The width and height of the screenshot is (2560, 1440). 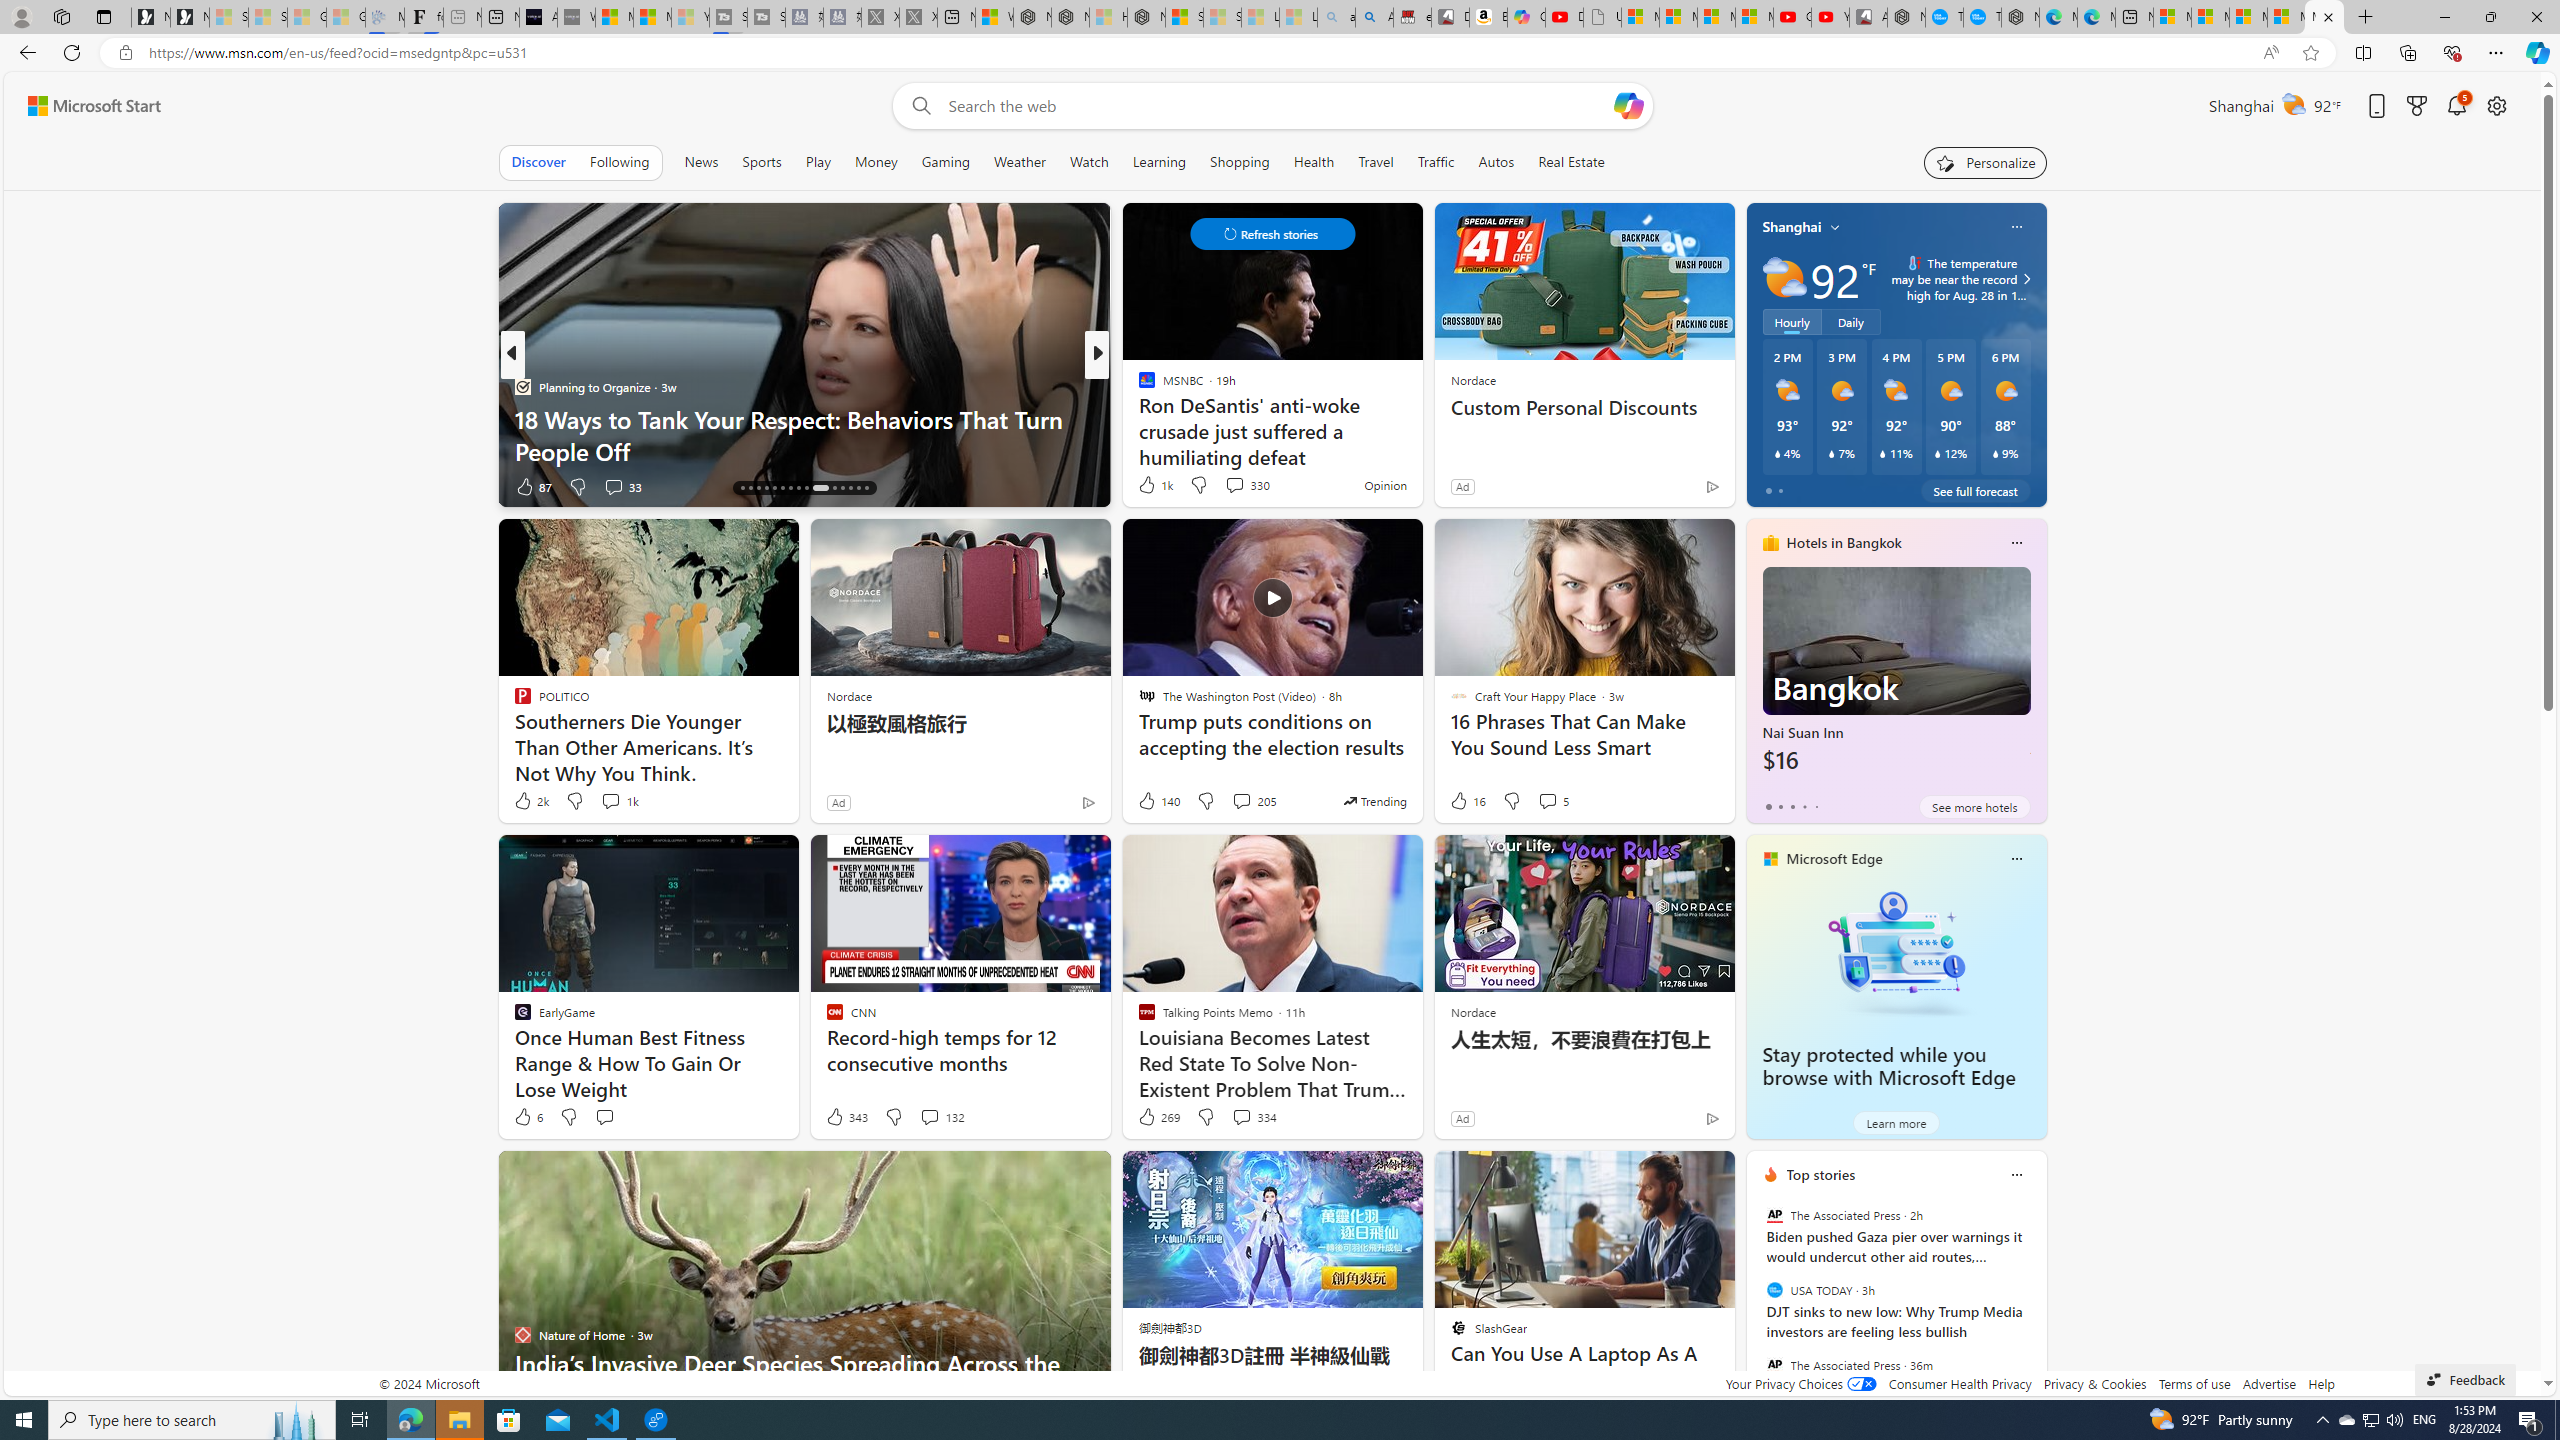 What do you see at coordinates (834, 488) in the screenshot?
I see `AutomationID: tab-26` at bounding box center [834, 488].